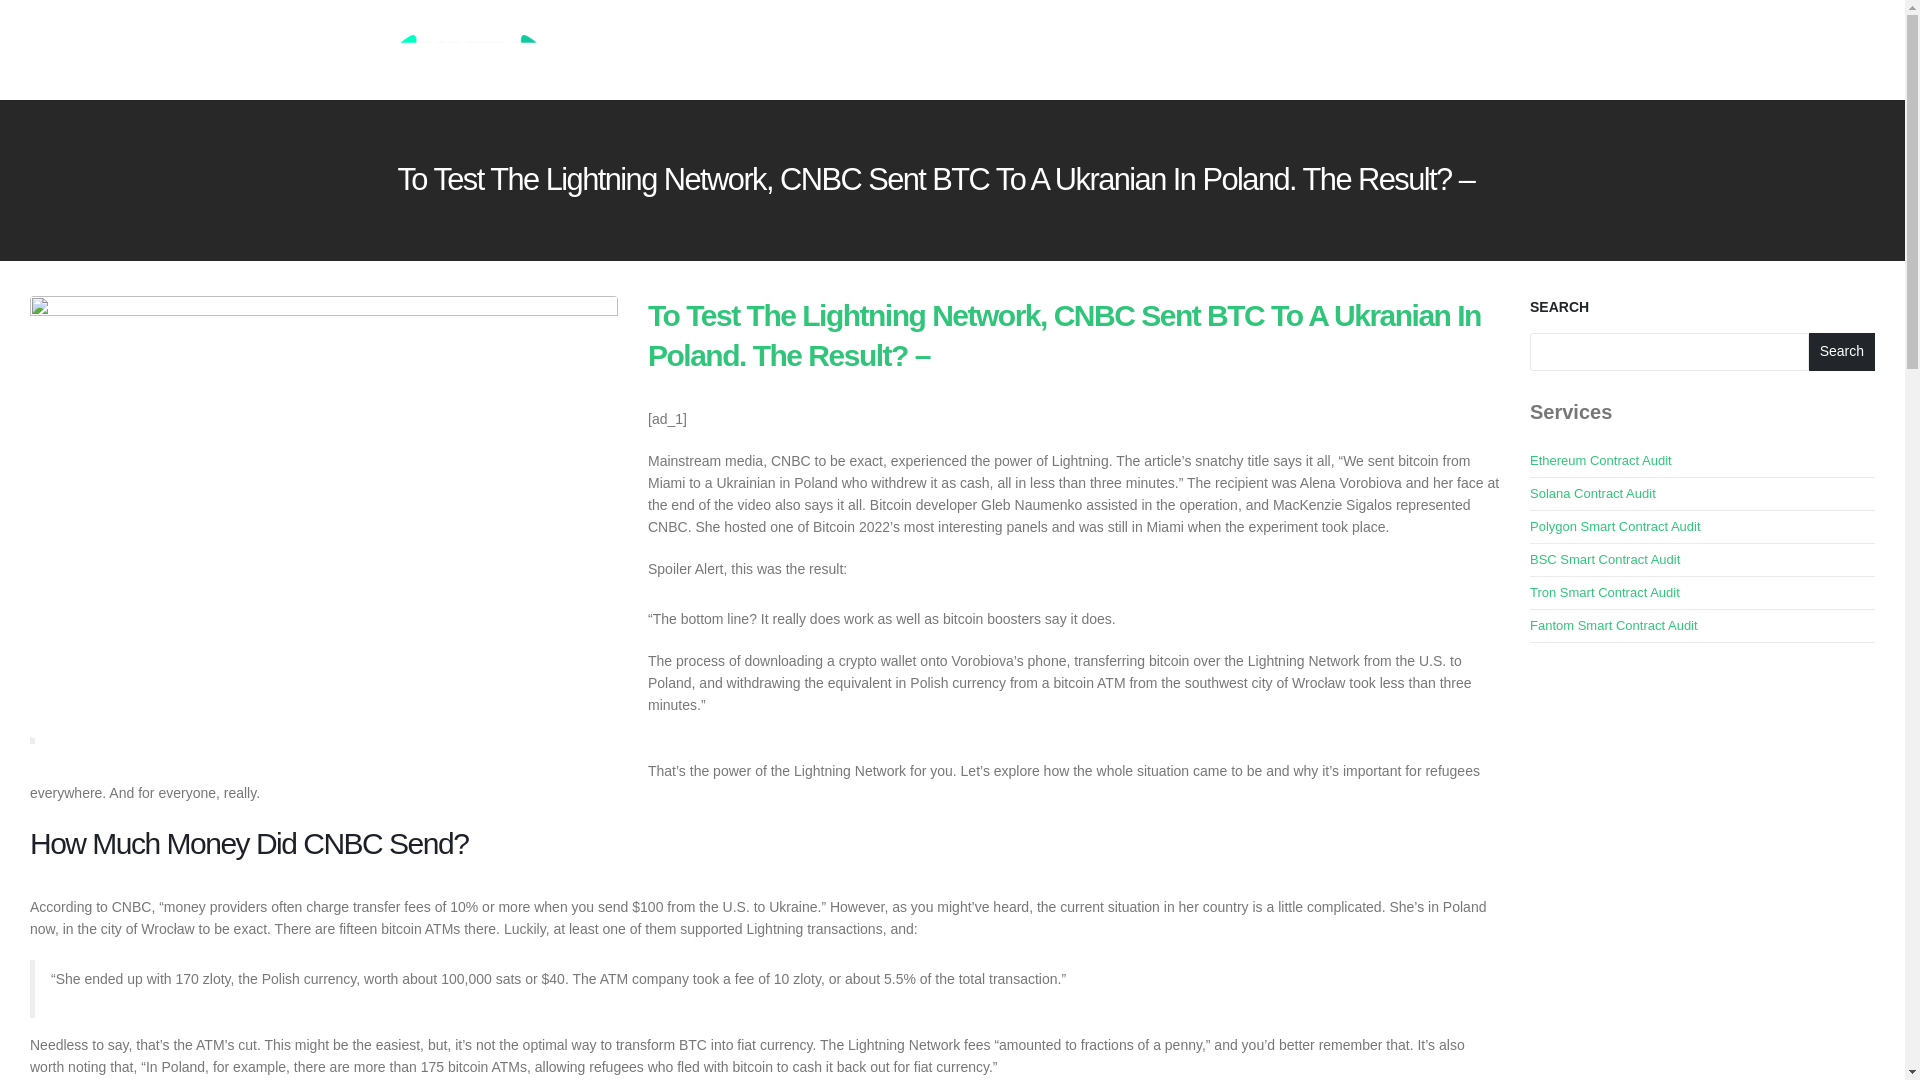  Describe the element at coordinates (1616, 526) in the screenshot. I see `Polygon Smart Contract Audit` at that location.